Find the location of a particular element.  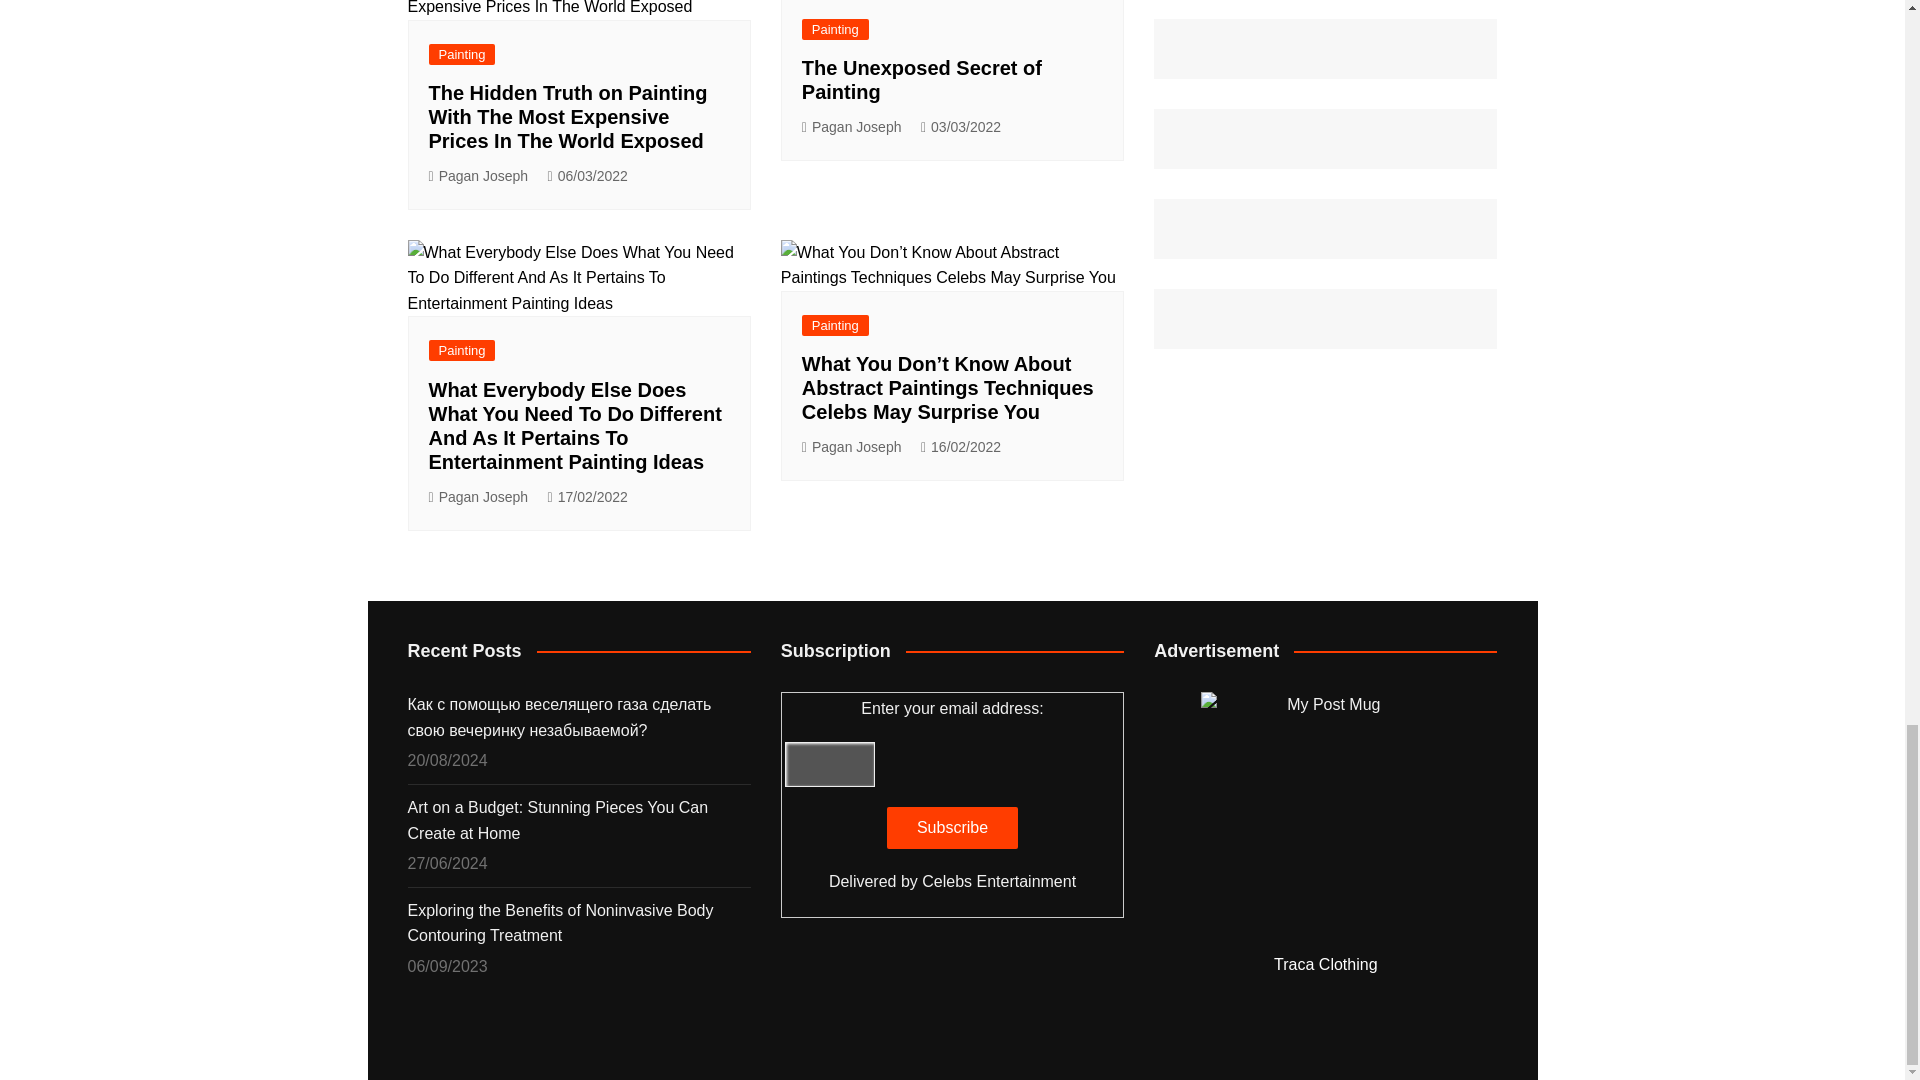

Painting is located at coordinates (836, 29).